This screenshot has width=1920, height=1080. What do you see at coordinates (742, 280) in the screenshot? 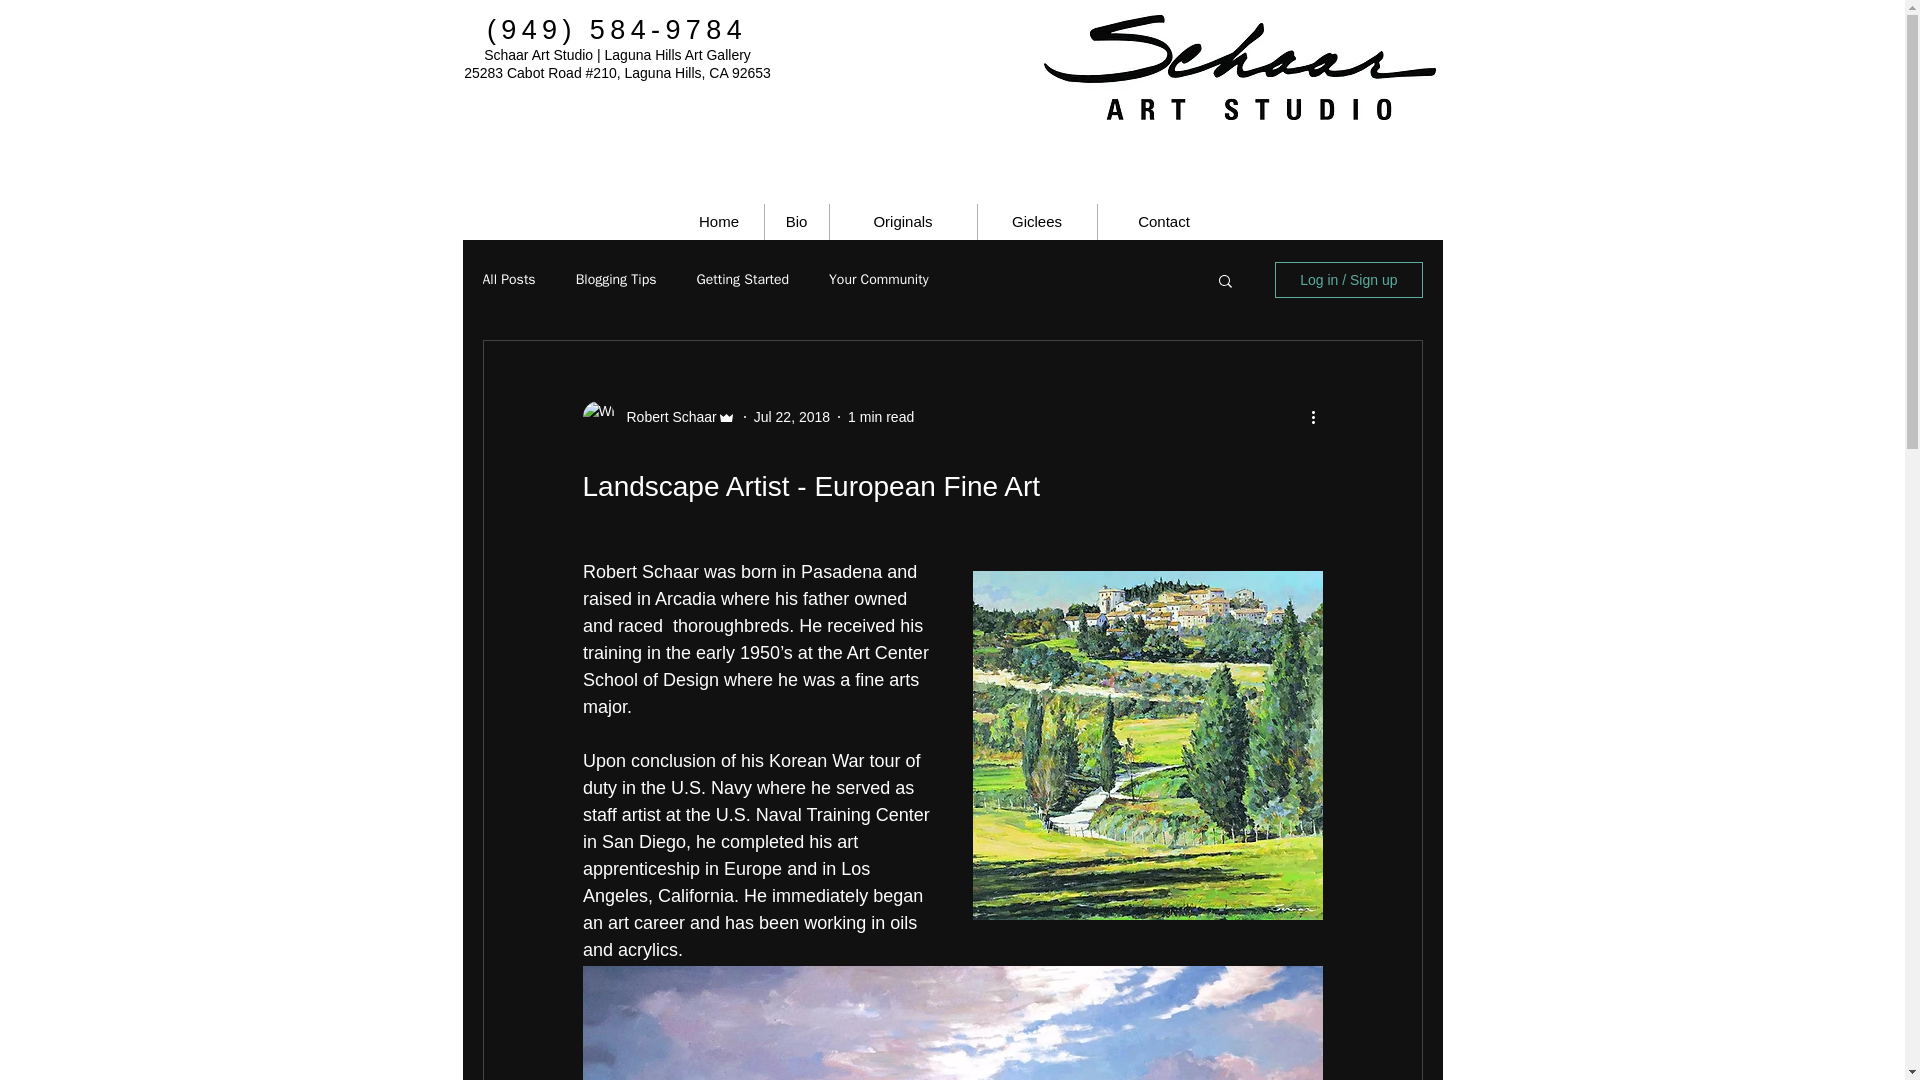
I see `Getting Started` at bounding box center [742, 280].